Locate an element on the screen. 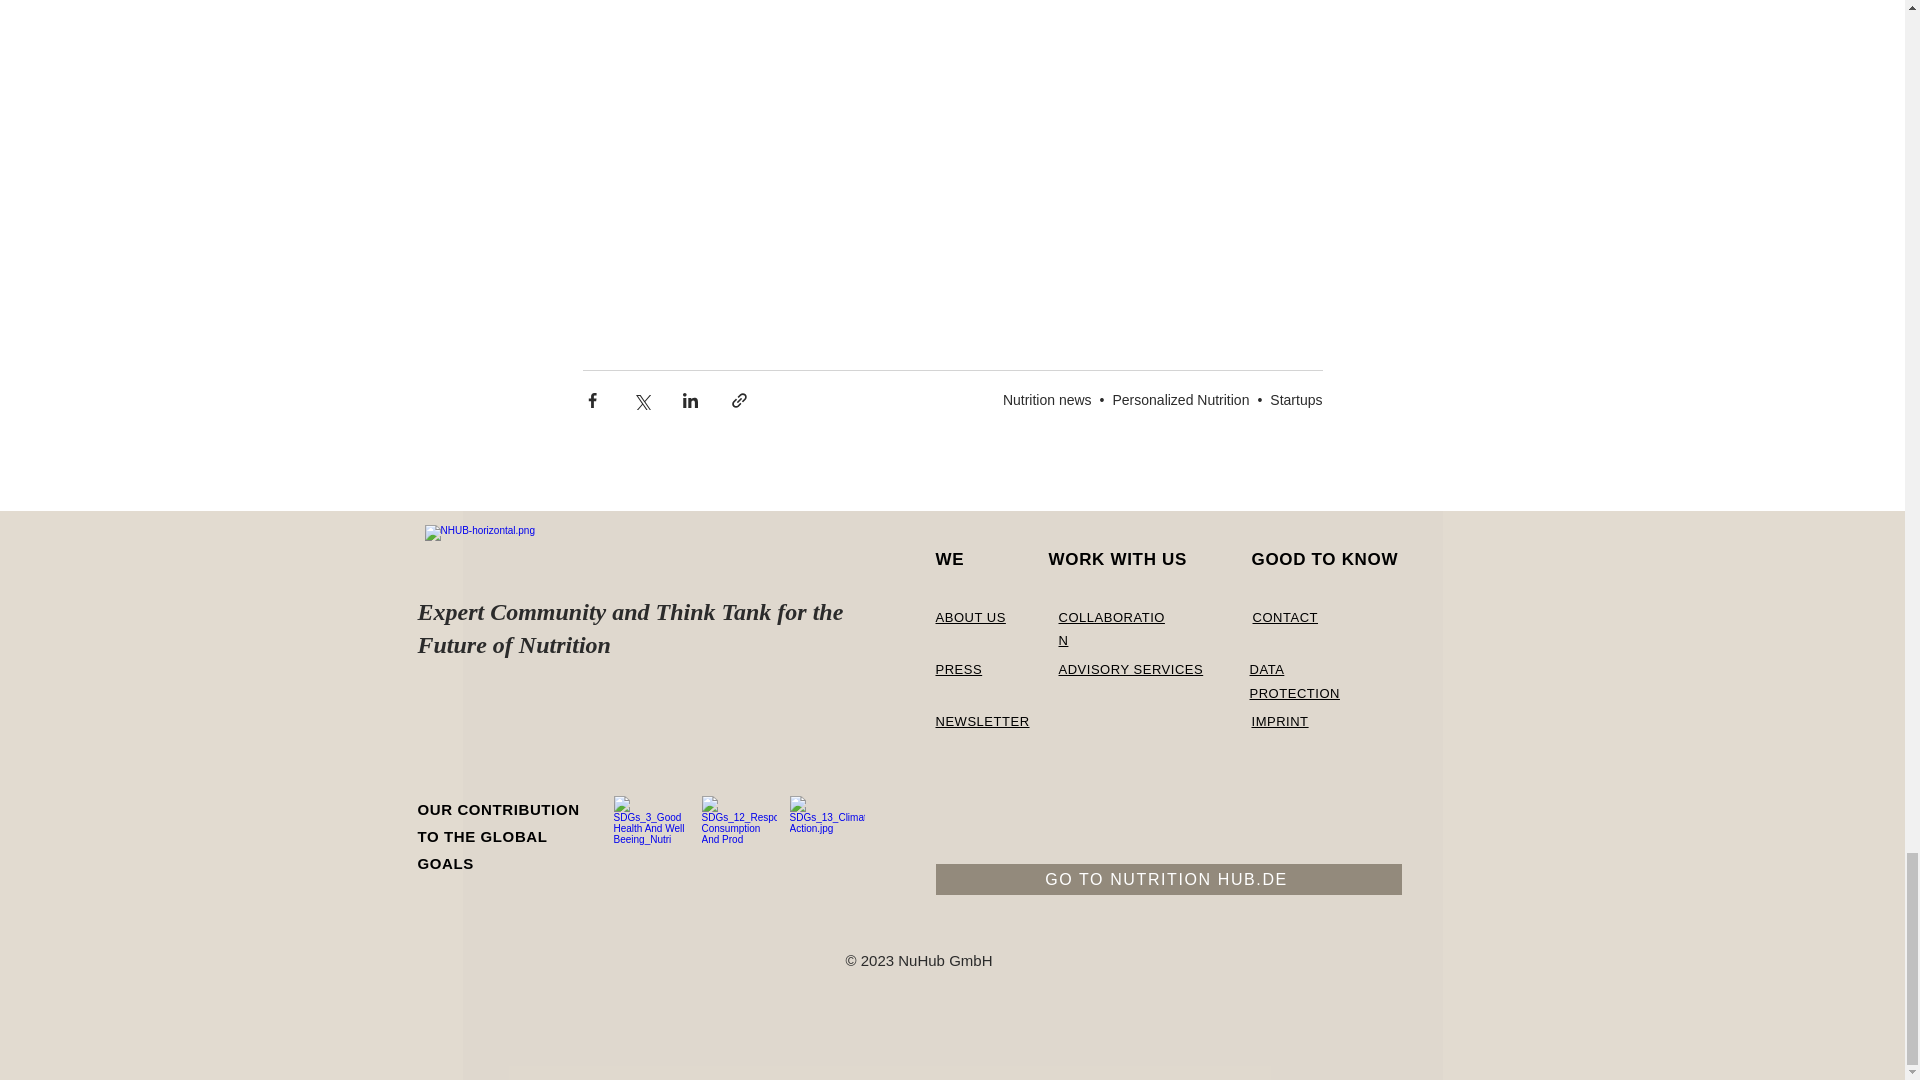 The height and width of the screenshot is (1080, 1920). DATA PROTECTION is located at coordinates (1294, 680).